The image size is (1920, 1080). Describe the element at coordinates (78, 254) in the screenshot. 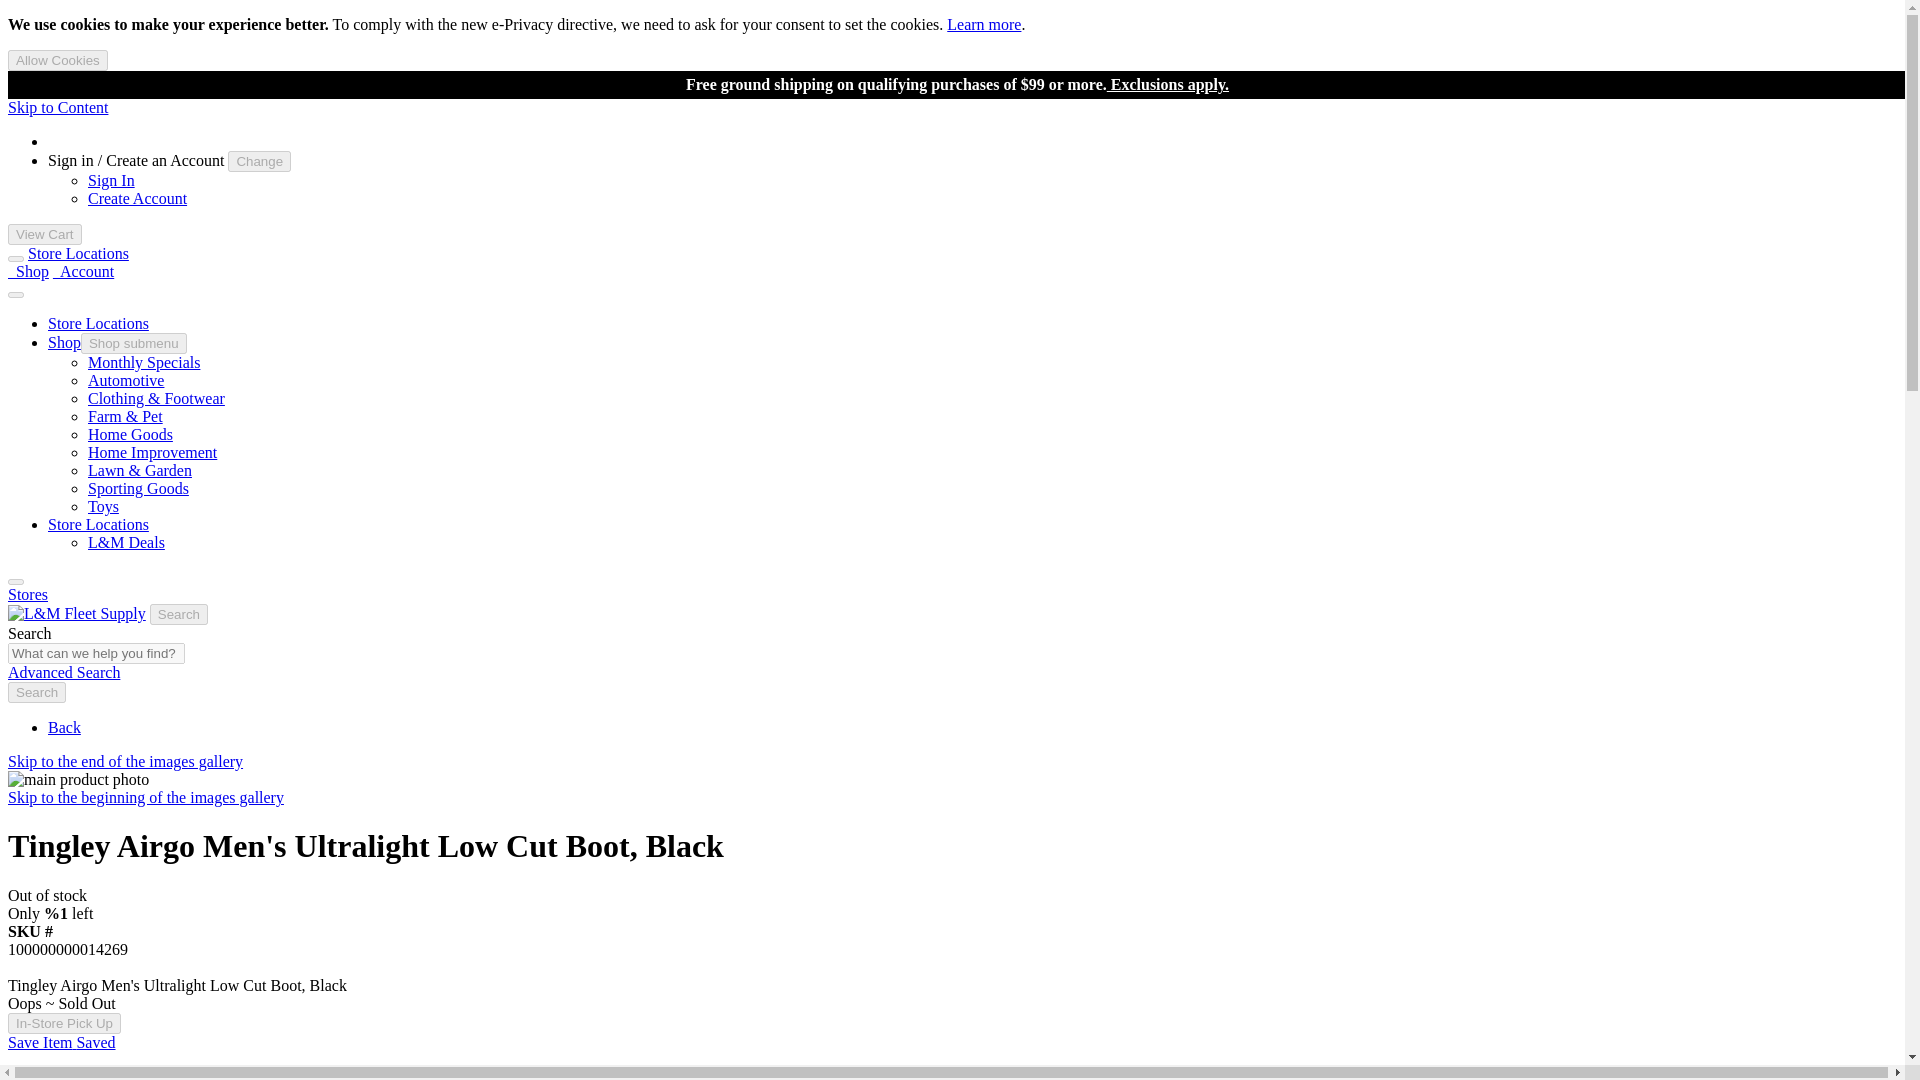

I see `Store Locations` at that location.